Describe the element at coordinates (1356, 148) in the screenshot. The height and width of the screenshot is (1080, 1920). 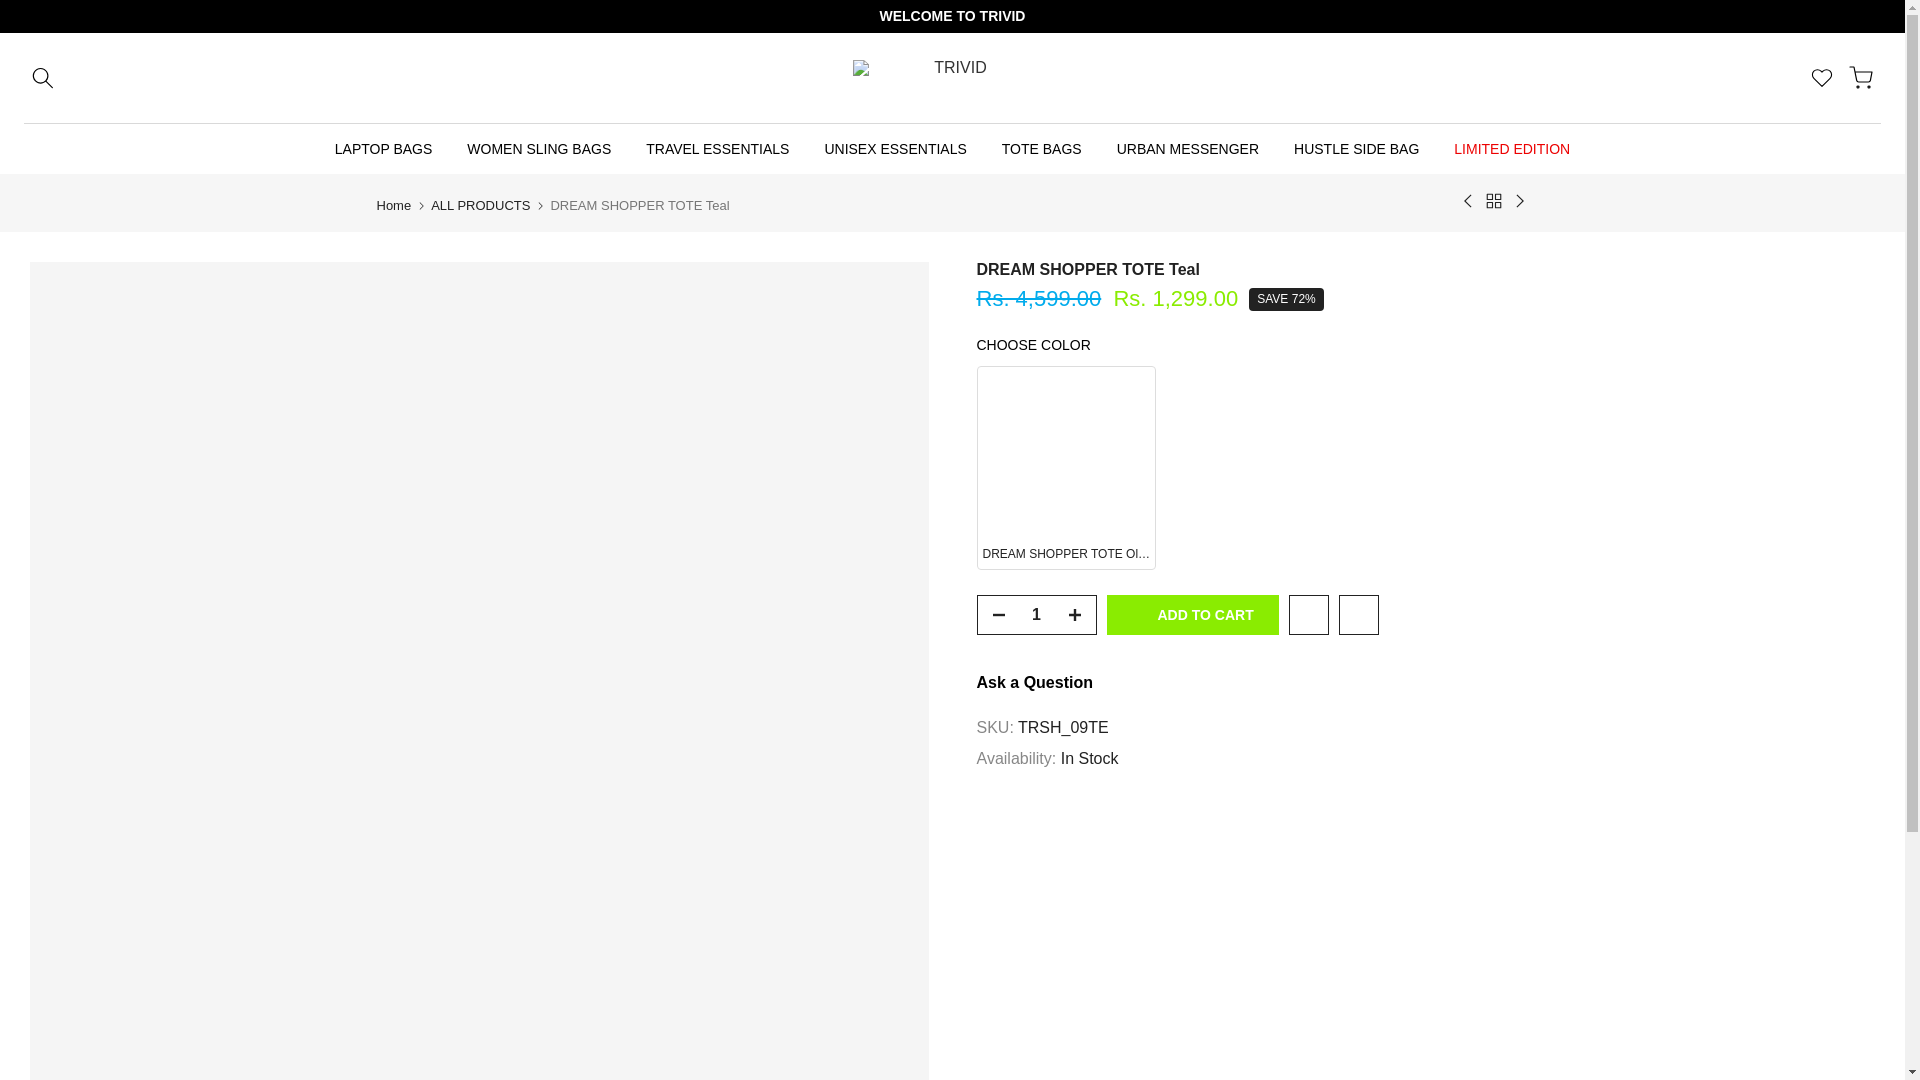
I see `HUSTLE SIDE BAG` at that location.